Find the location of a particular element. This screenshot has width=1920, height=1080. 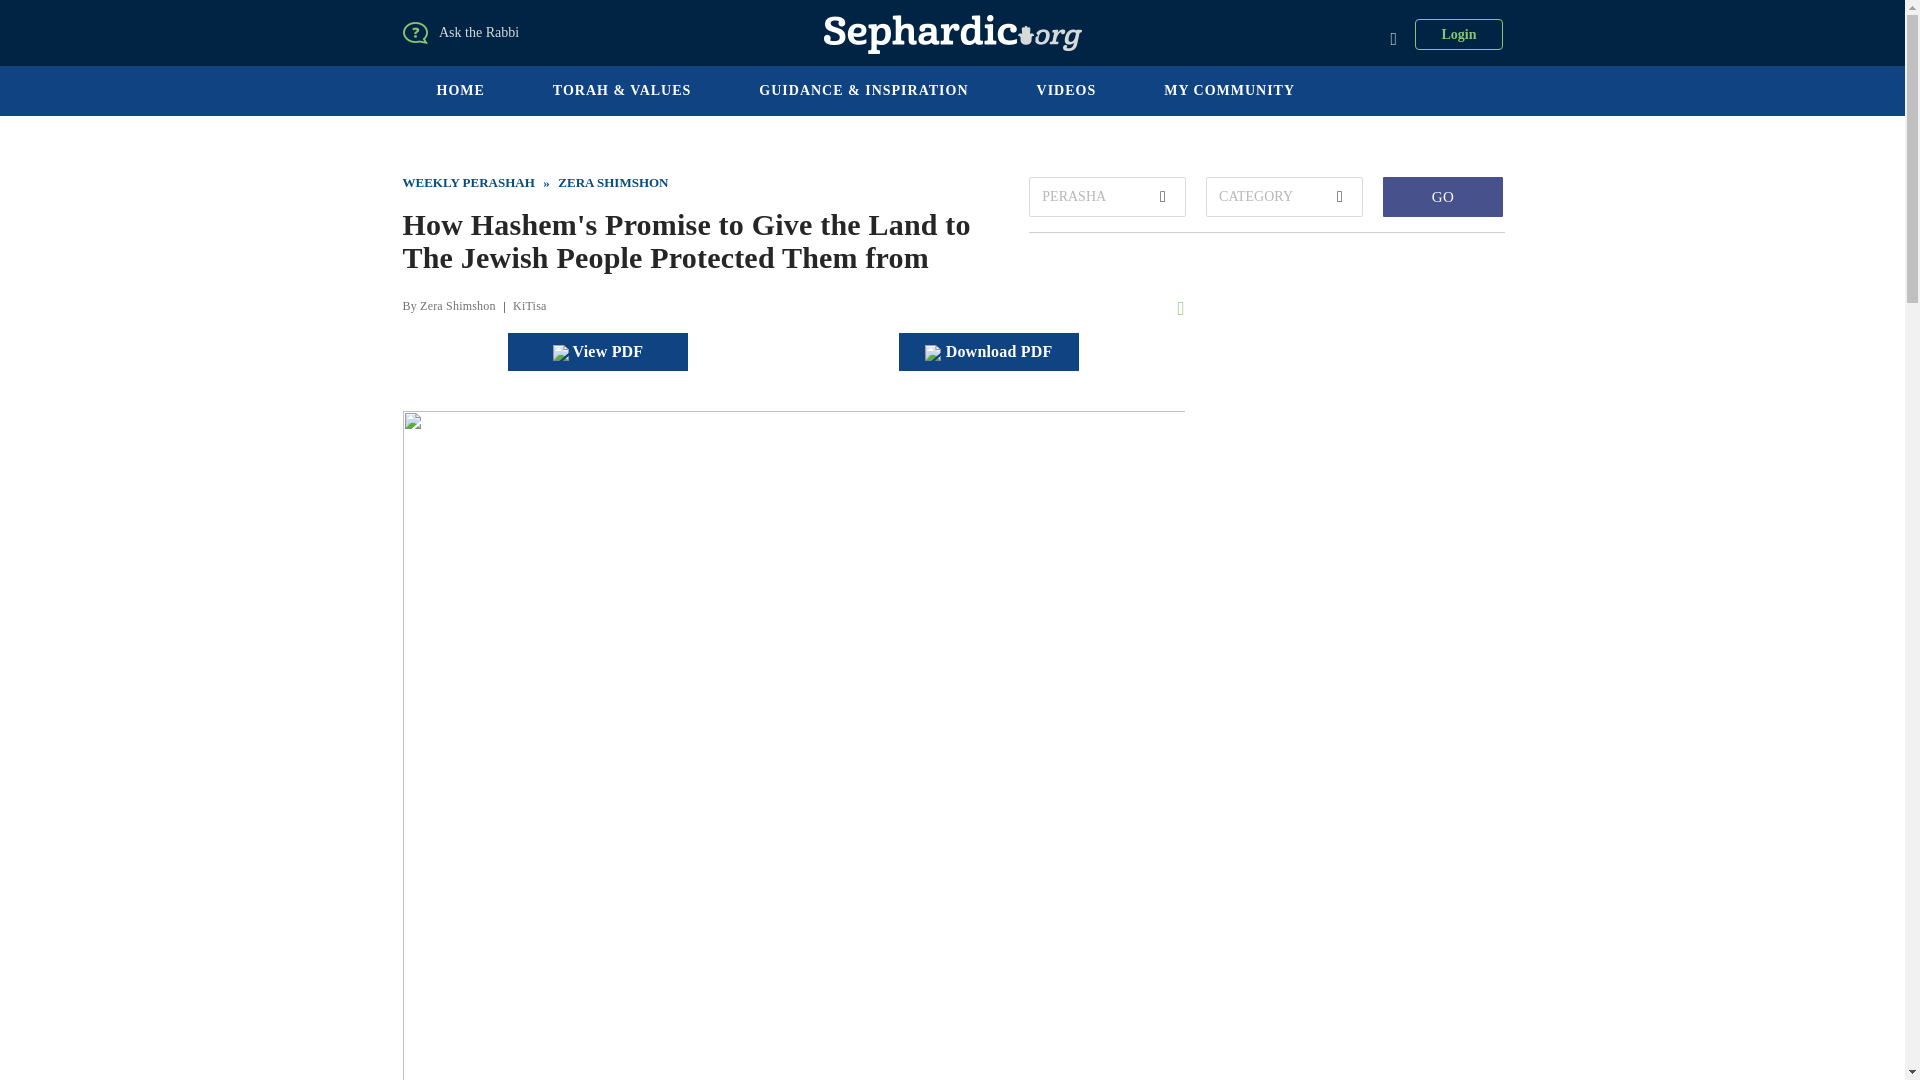

HOME is located at coordinates (460, 90).